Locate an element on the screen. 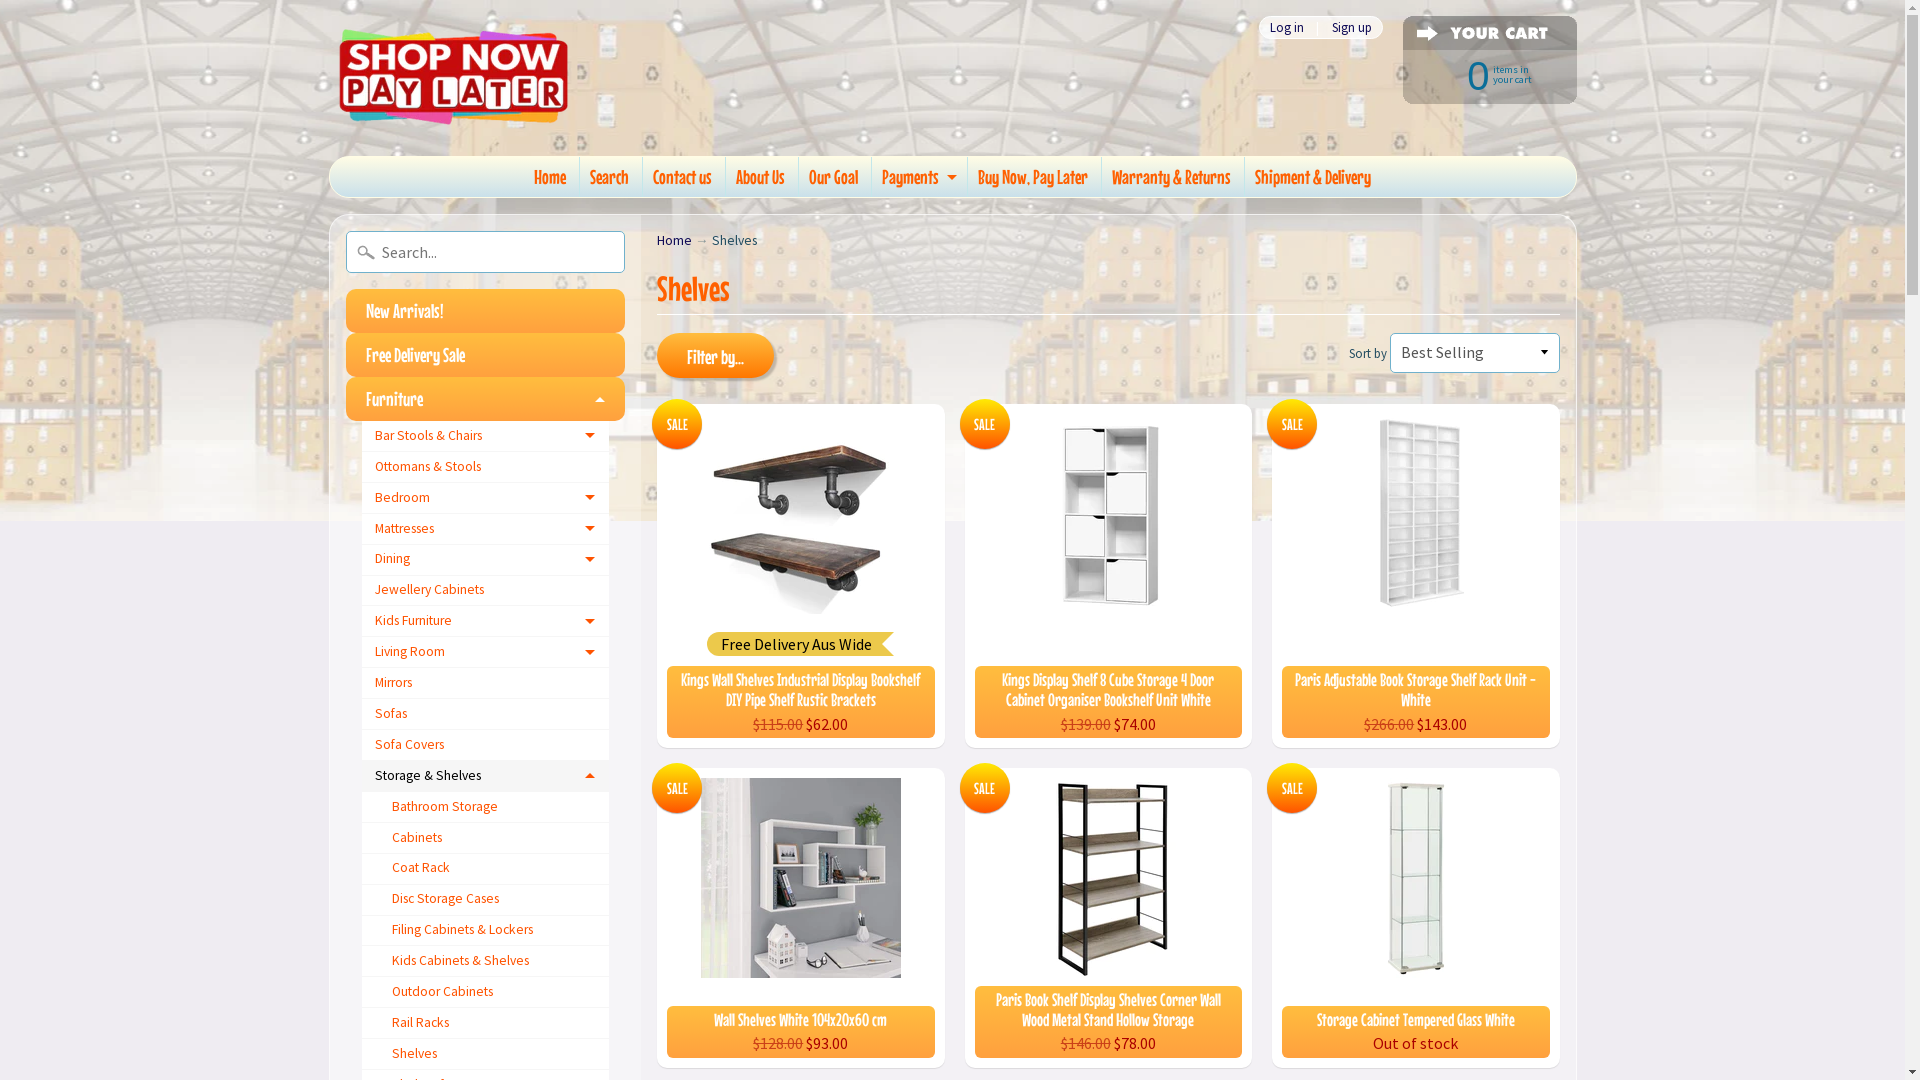 The height and width of the screenshot is (1080, 1920). Furniture is located at coordinates (486, 399).